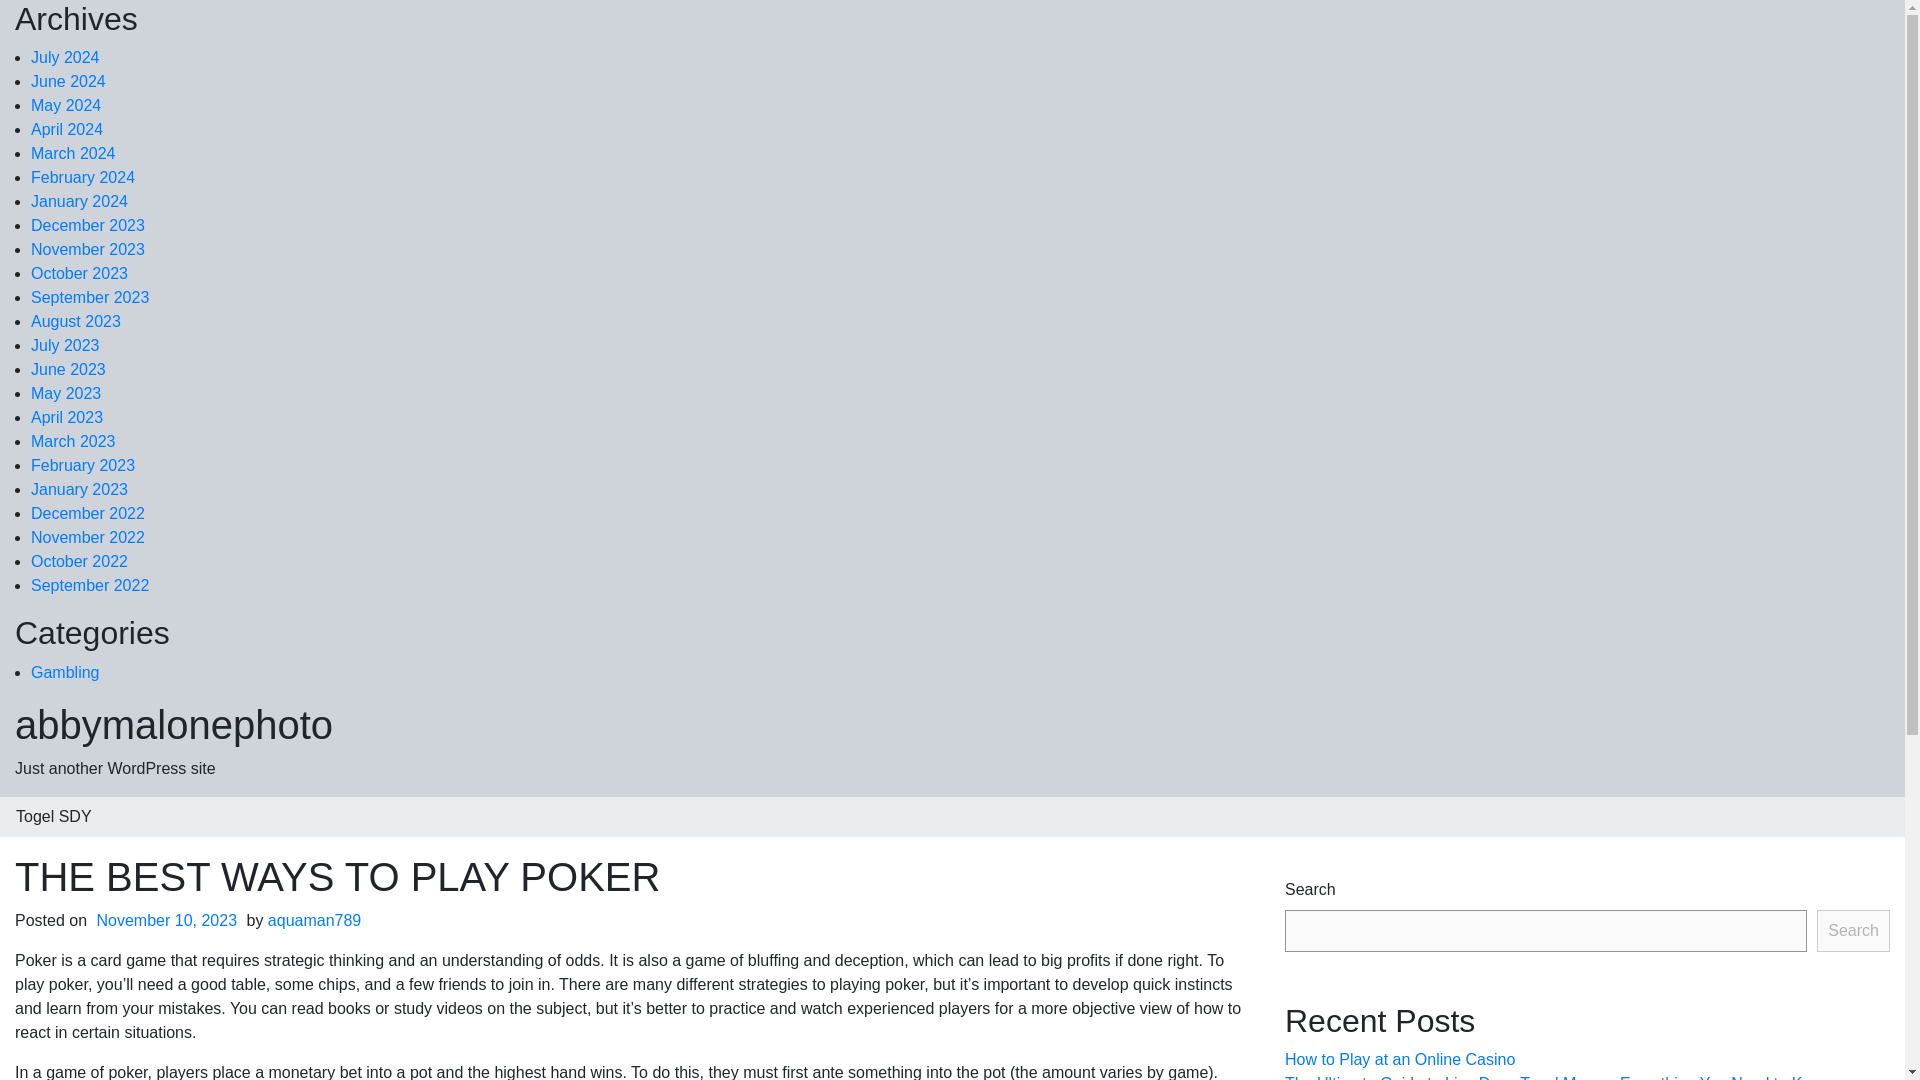  I want to click on September 2022, so click(90, 585).